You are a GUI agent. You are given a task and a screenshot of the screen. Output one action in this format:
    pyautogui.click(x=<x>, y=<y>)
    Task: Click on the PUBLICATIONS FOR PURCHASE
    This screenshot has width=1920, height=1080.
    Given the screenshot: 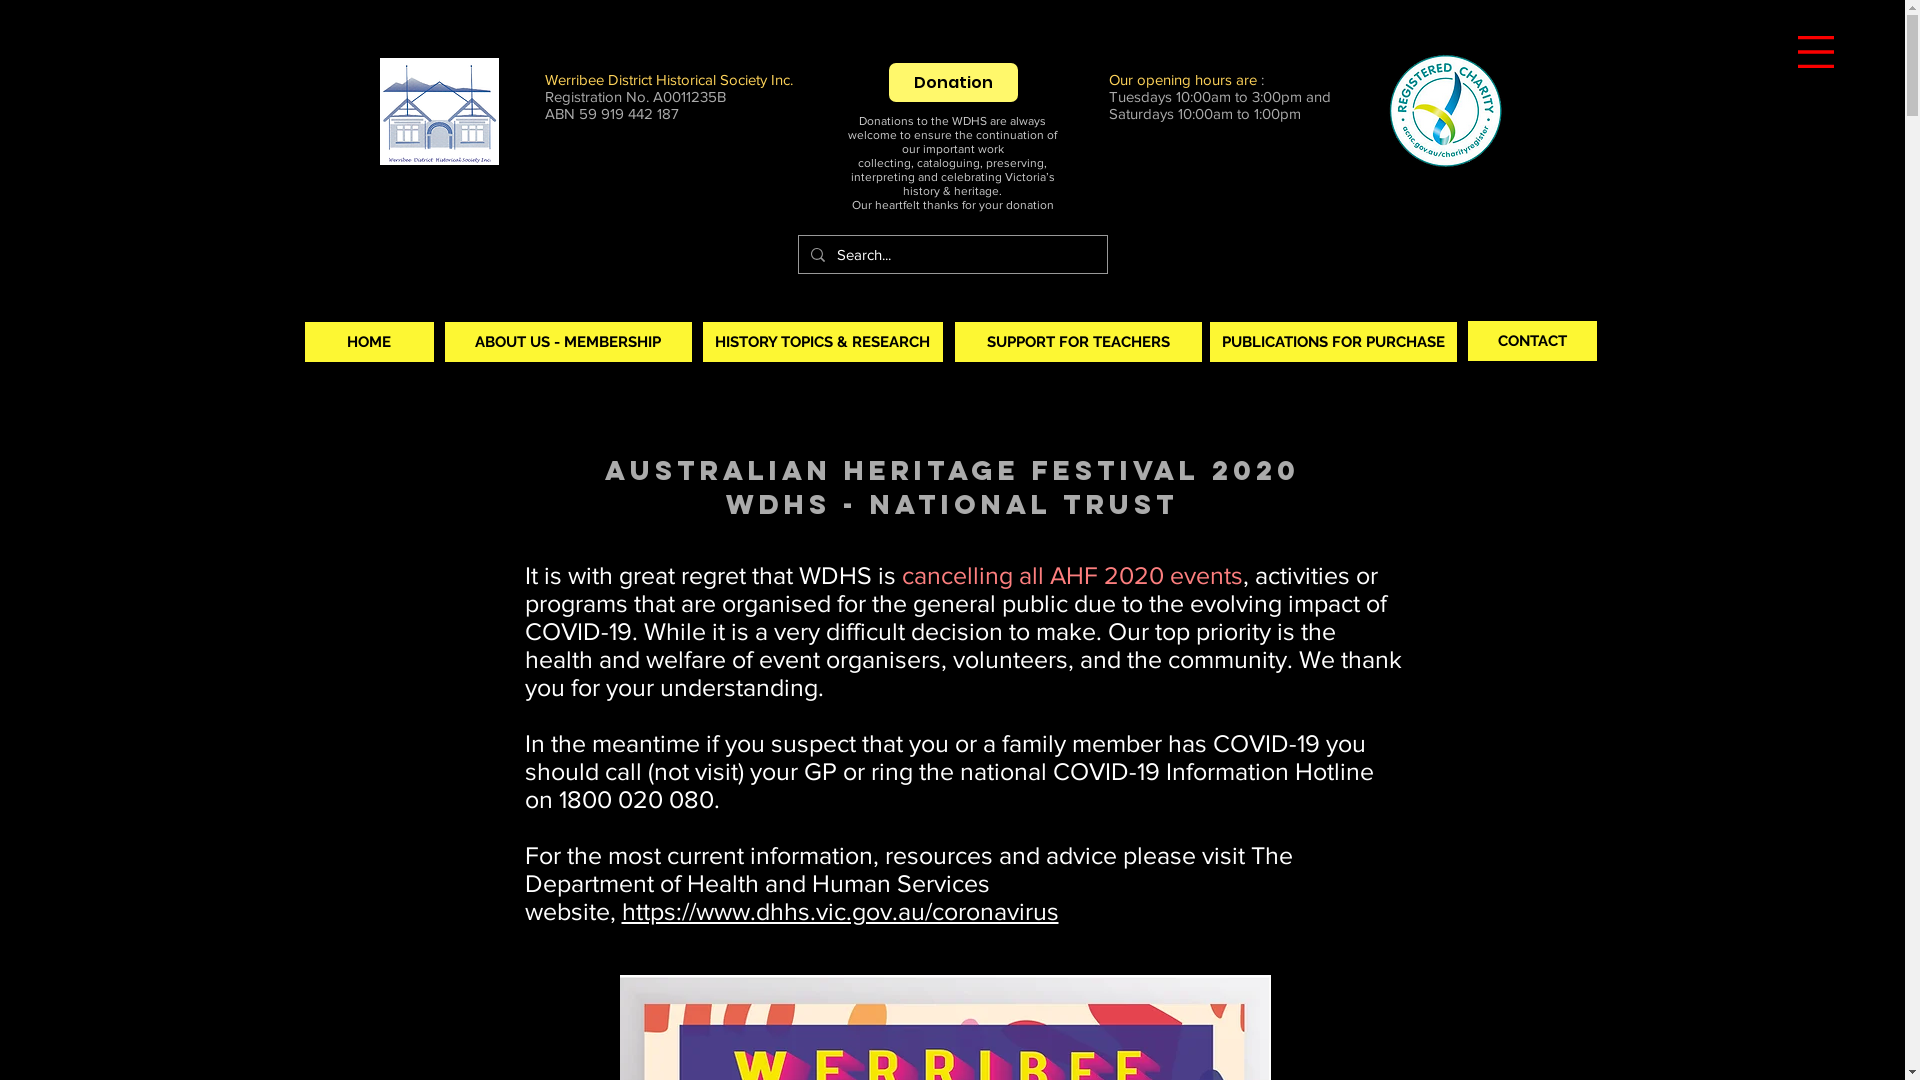 What is the action you would take?
    pyautogui.click(x=1334, y=342)
    